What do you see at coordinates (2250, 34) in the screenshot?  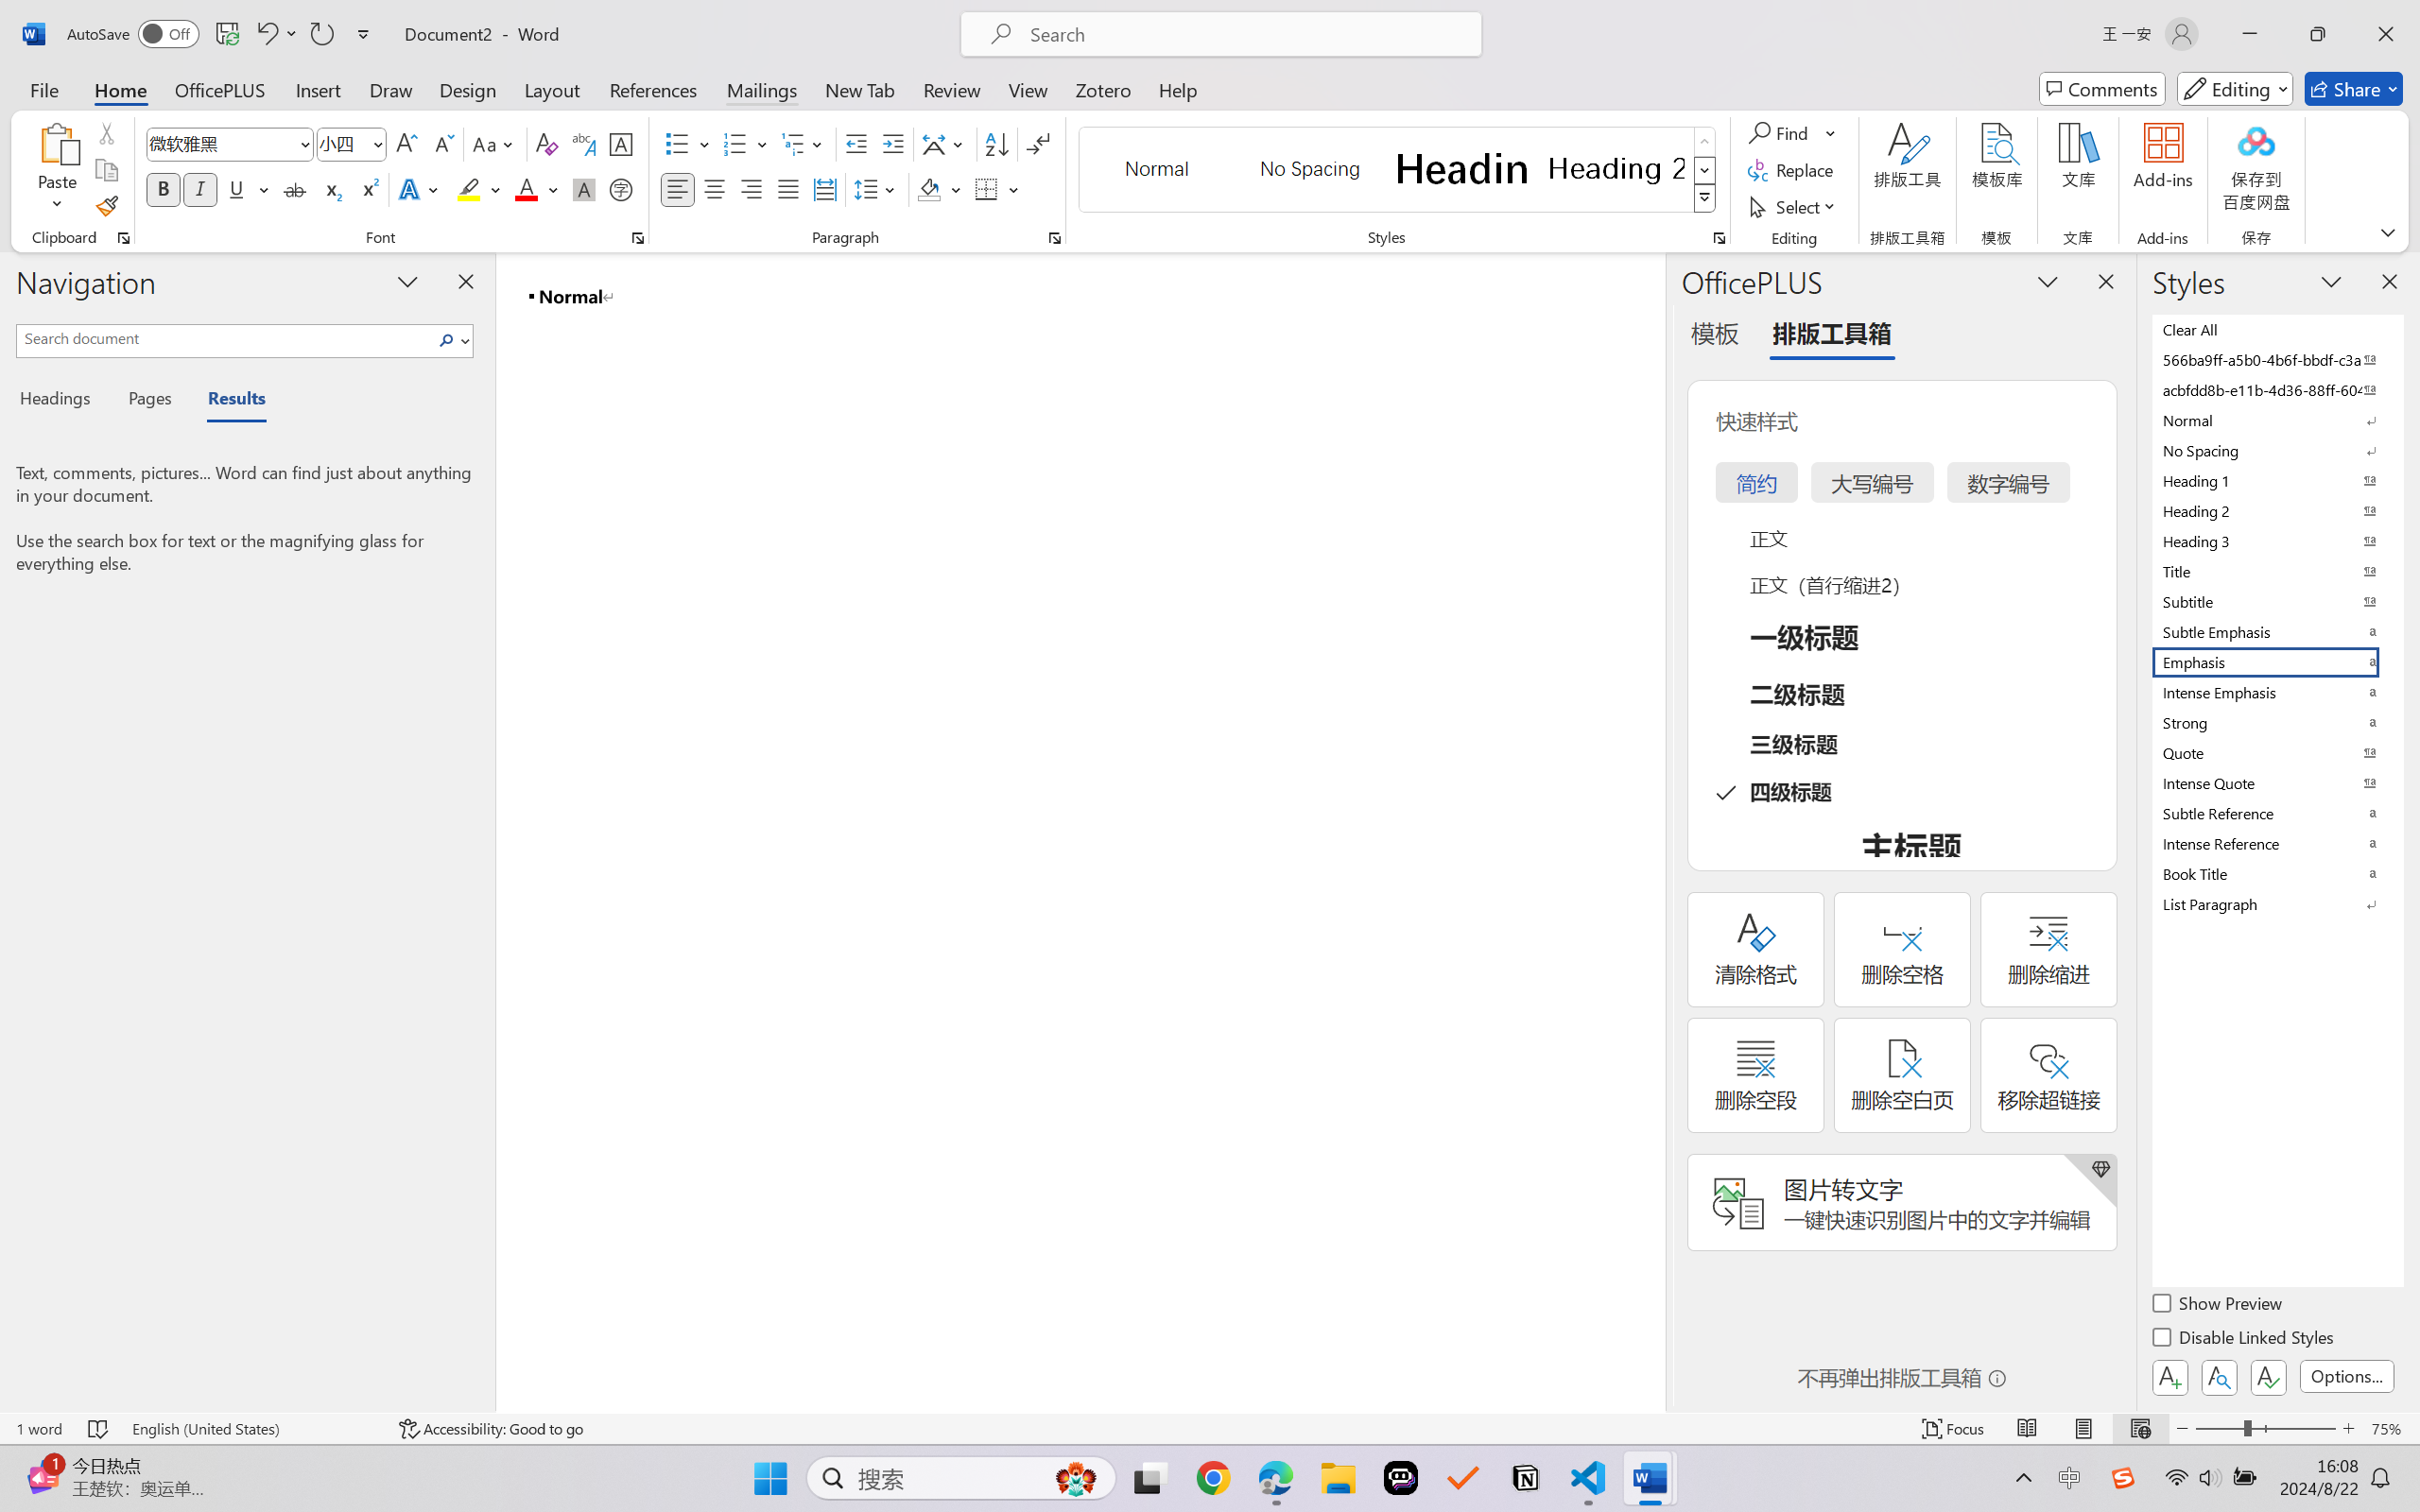 I see `Minimize` at bounding box center [2250, 34].